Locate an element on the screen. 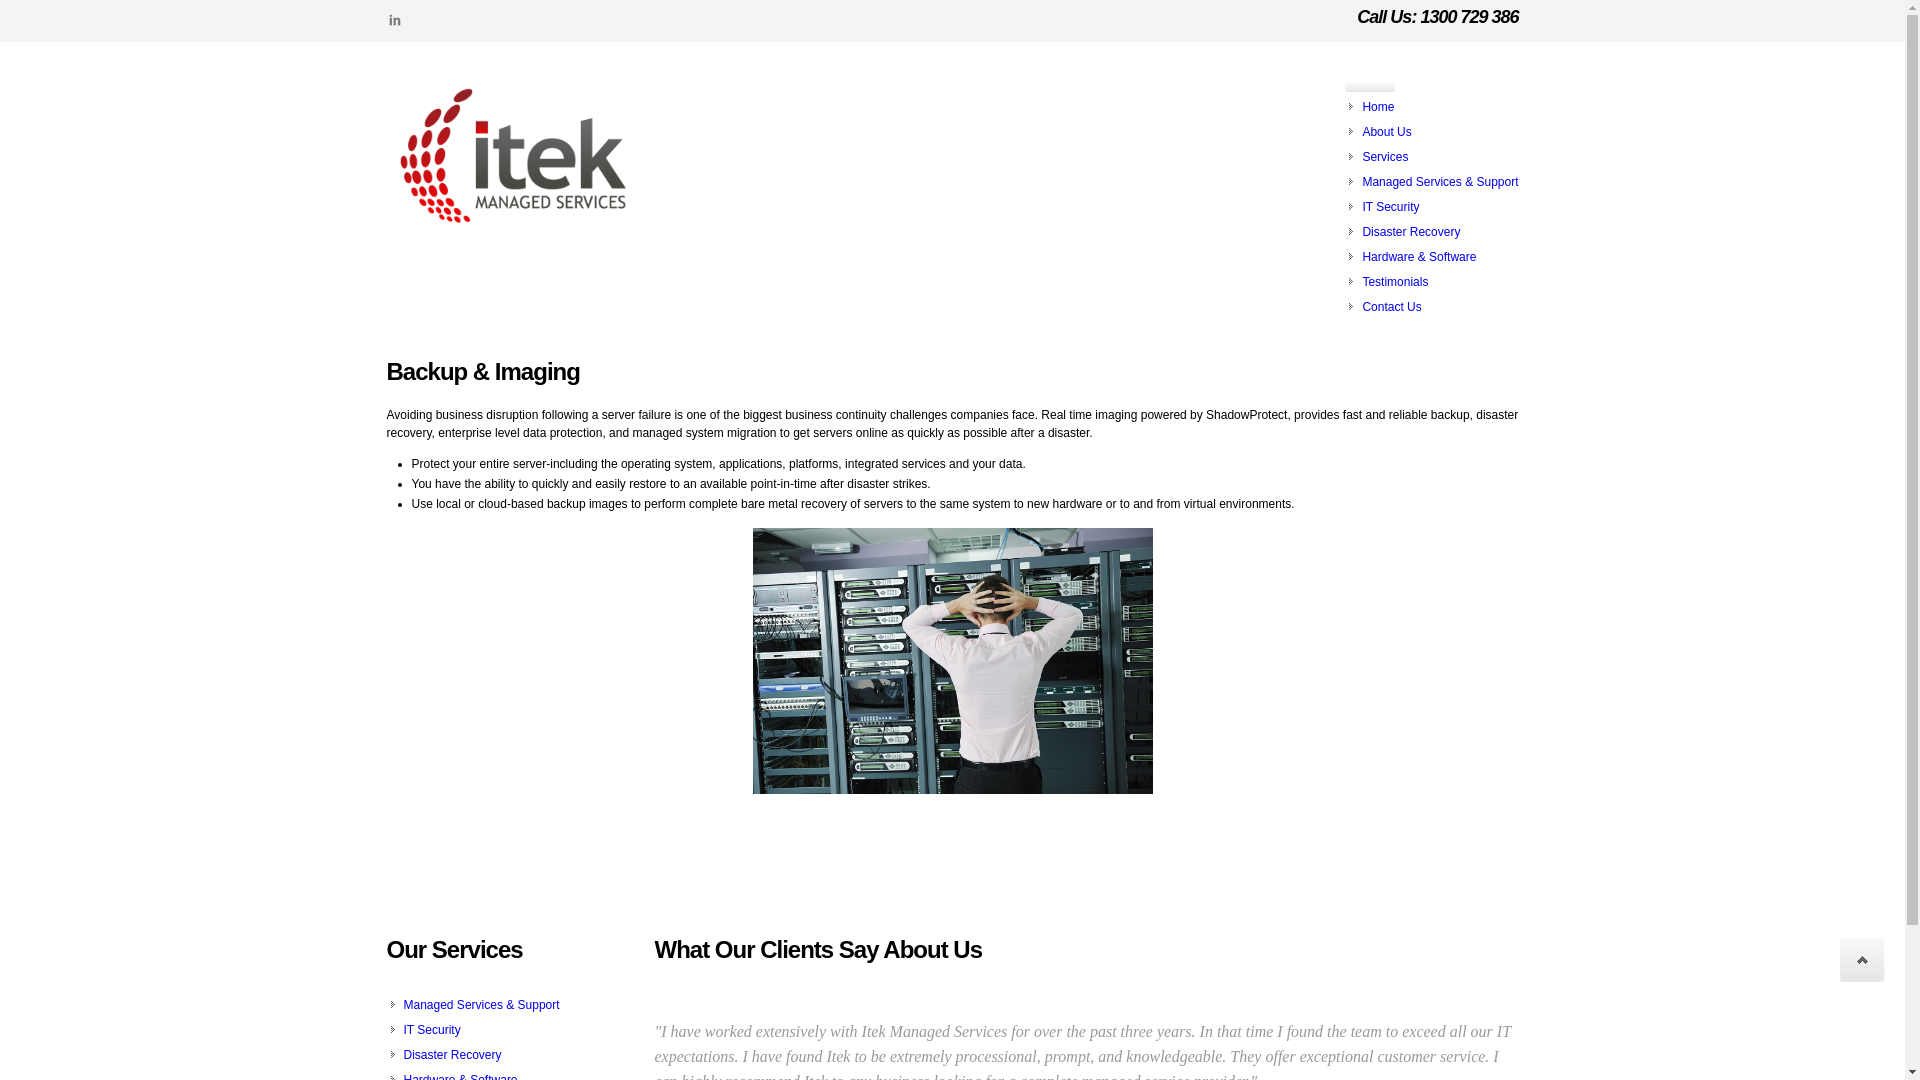  Managed Services & Support is located at coordinates (482, 1005).